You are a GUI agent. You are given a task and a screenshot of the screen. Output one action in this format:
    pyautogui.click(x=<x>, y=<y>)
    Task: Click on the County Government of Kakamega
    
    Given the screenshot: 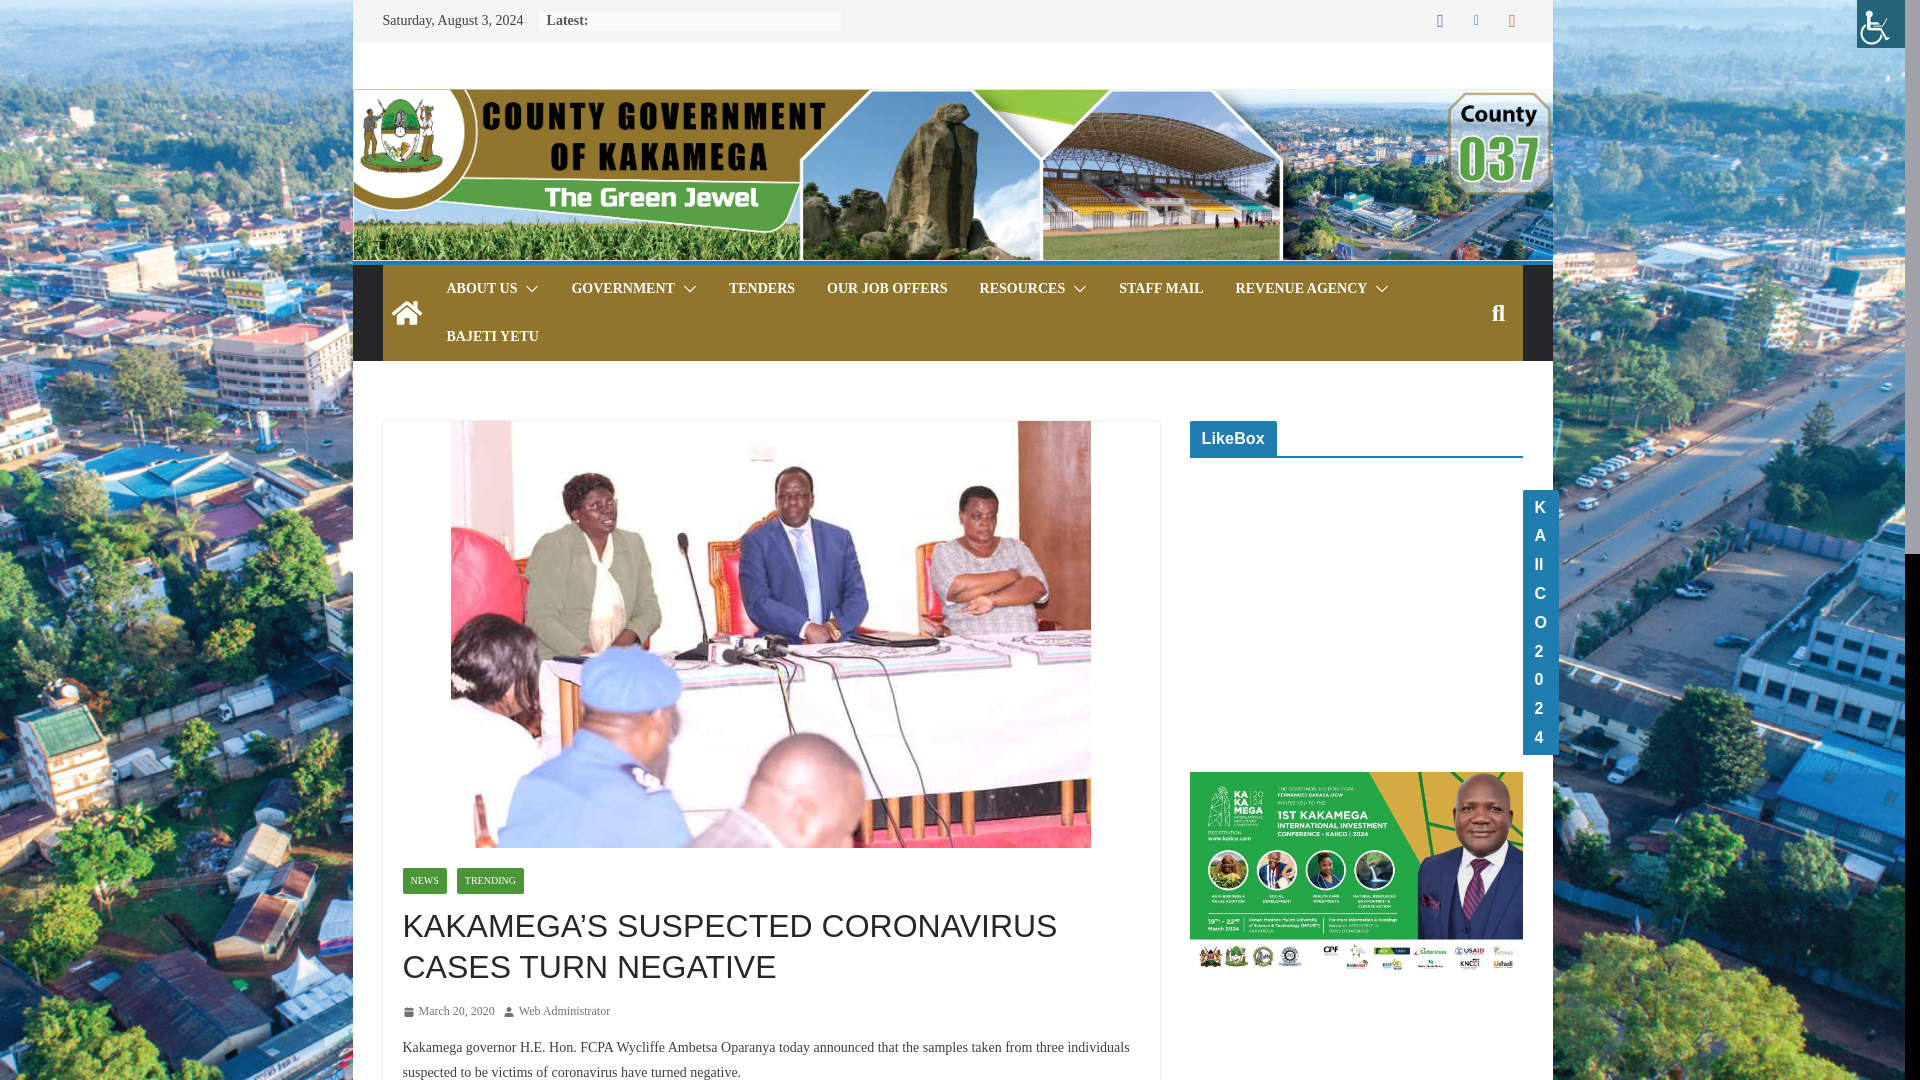 What is the action you would take?
    pyautogui.click(x=406, y=312)
    